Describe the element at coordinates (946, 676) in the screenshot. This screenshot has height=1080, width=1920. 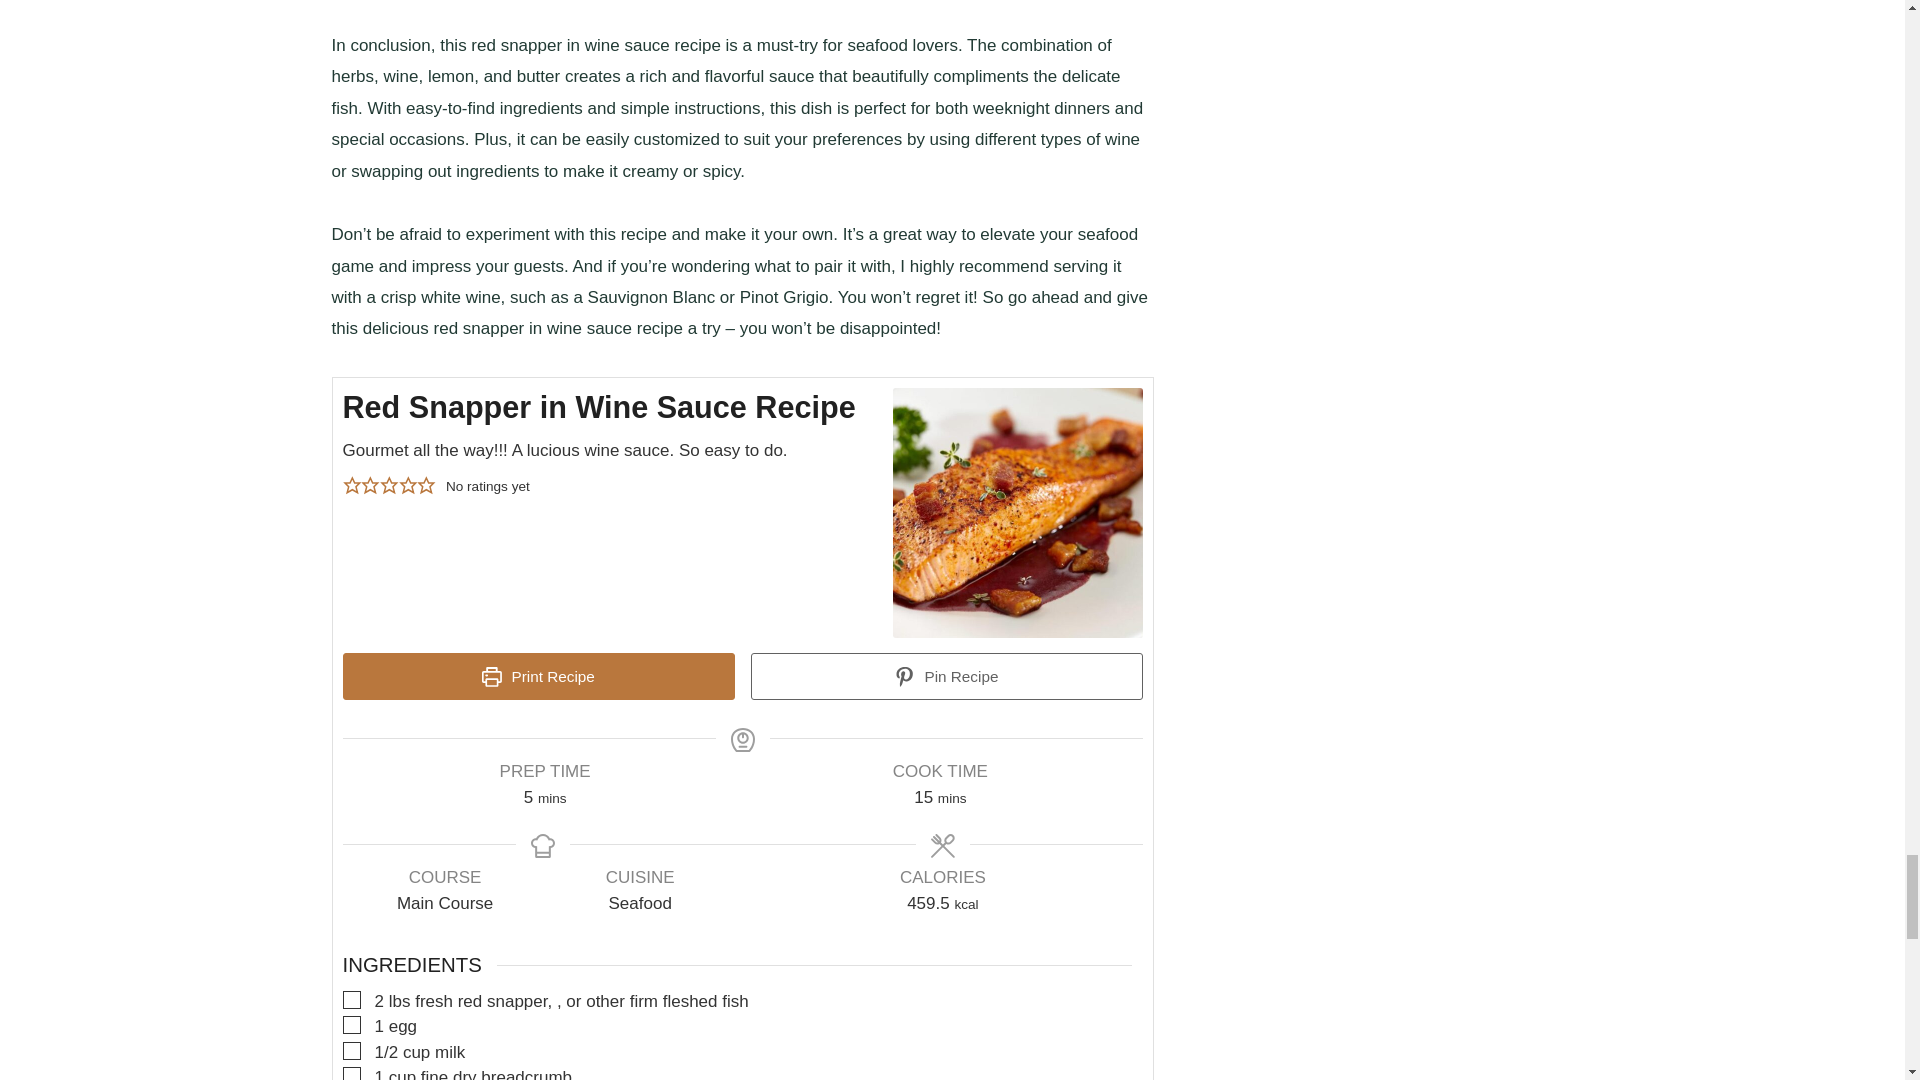
I see `Pin Recipe` at that location.